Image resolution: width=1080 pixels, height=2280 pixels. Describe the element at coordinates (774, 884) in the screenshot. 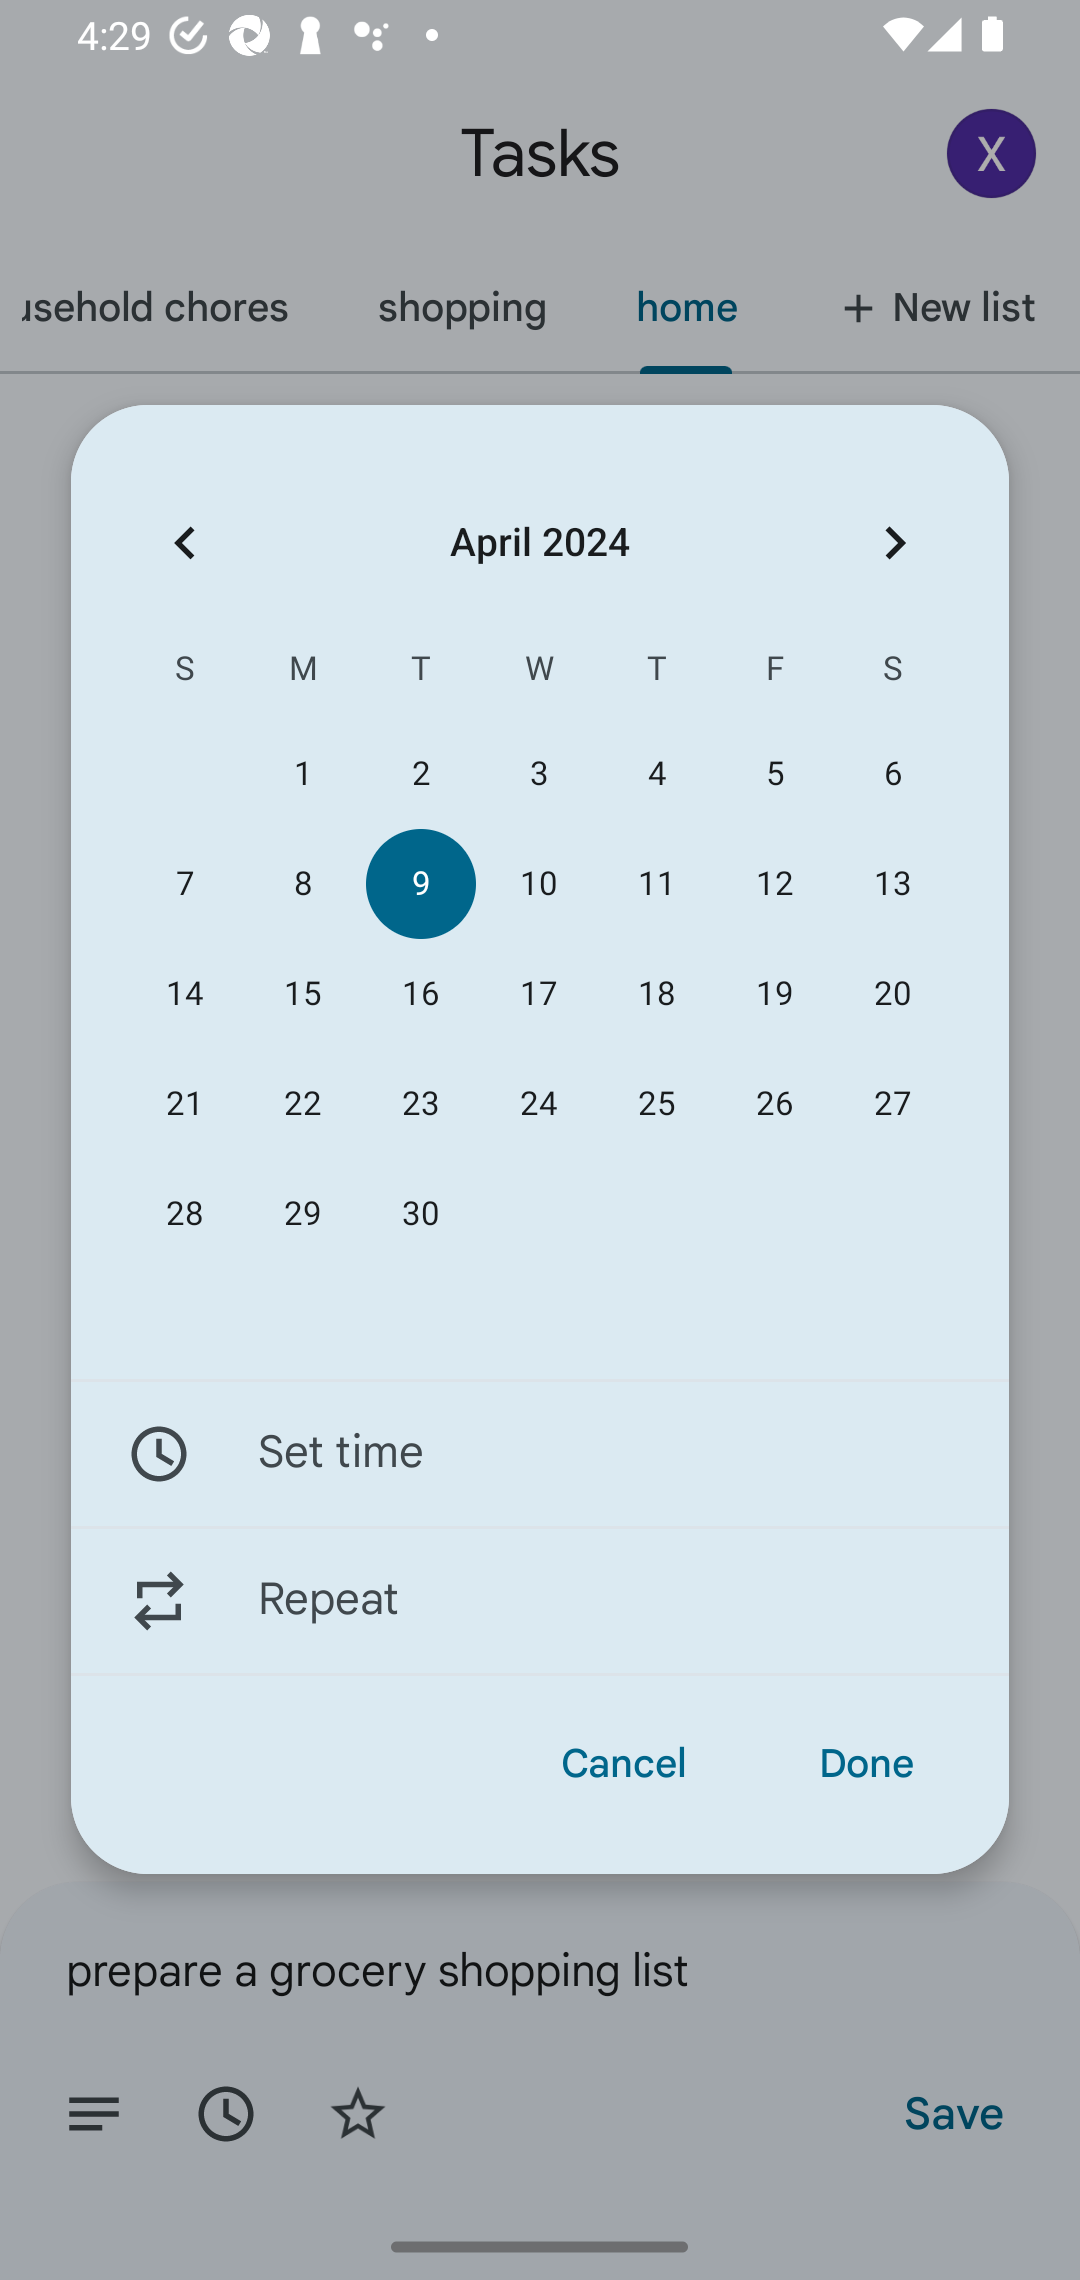

I see `12 12 April 2024` at that location.